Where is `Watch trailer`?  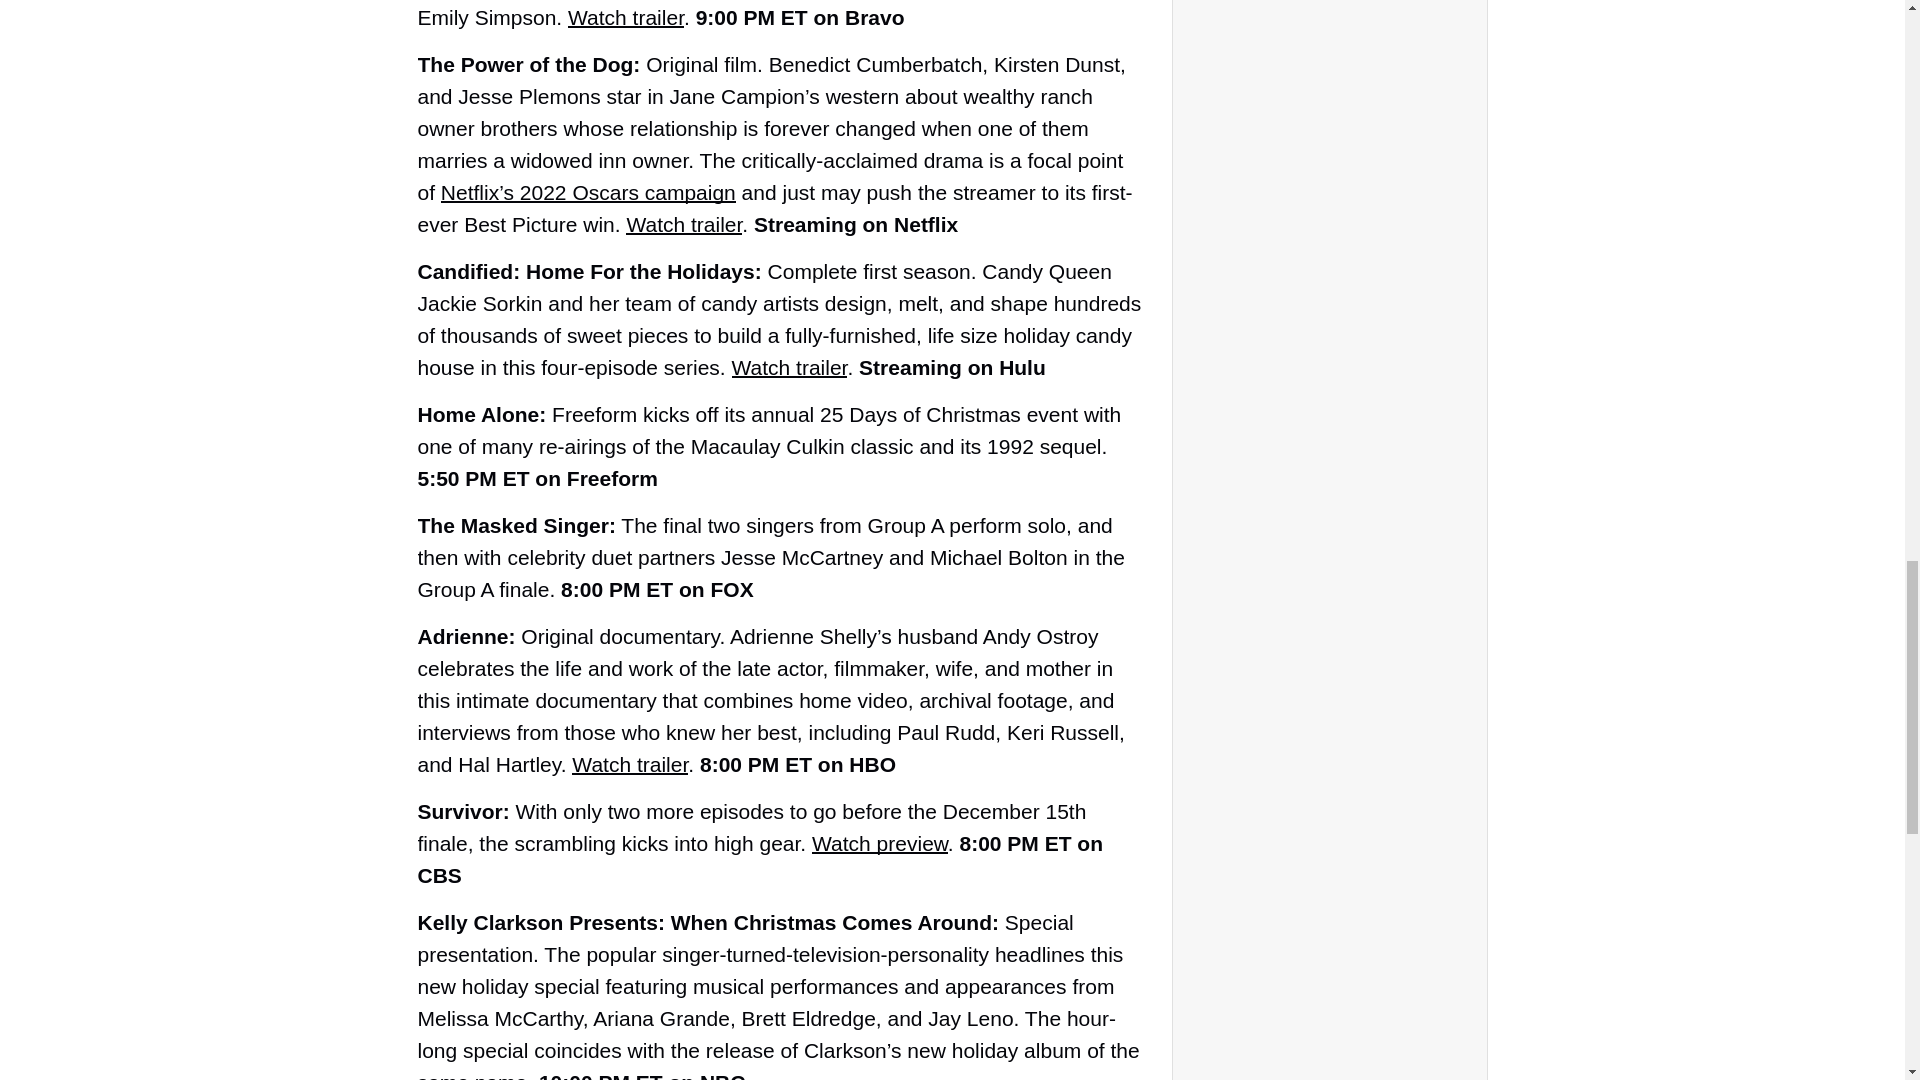 Watch trailer is located at coordinates (683, 224).